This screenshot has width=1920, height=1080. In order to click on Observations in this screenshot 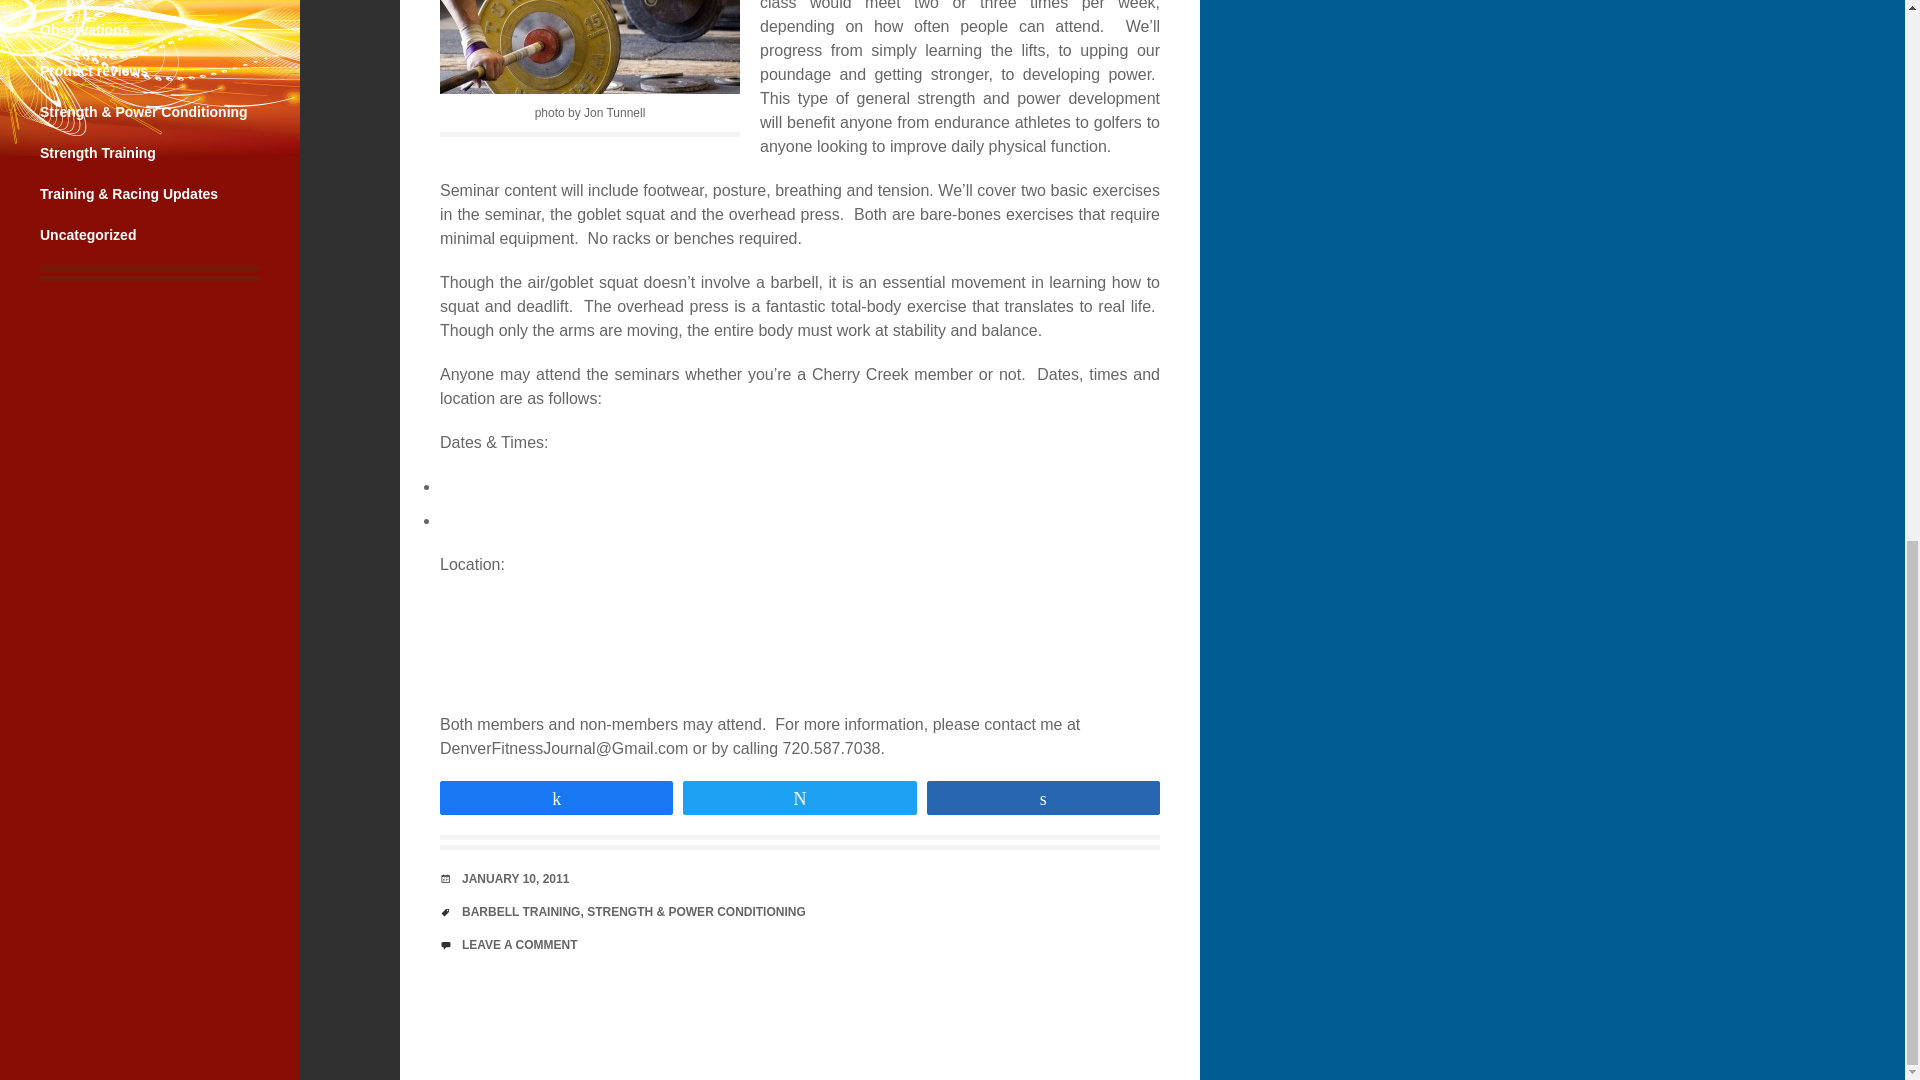, I will do `click(84, 29)`.